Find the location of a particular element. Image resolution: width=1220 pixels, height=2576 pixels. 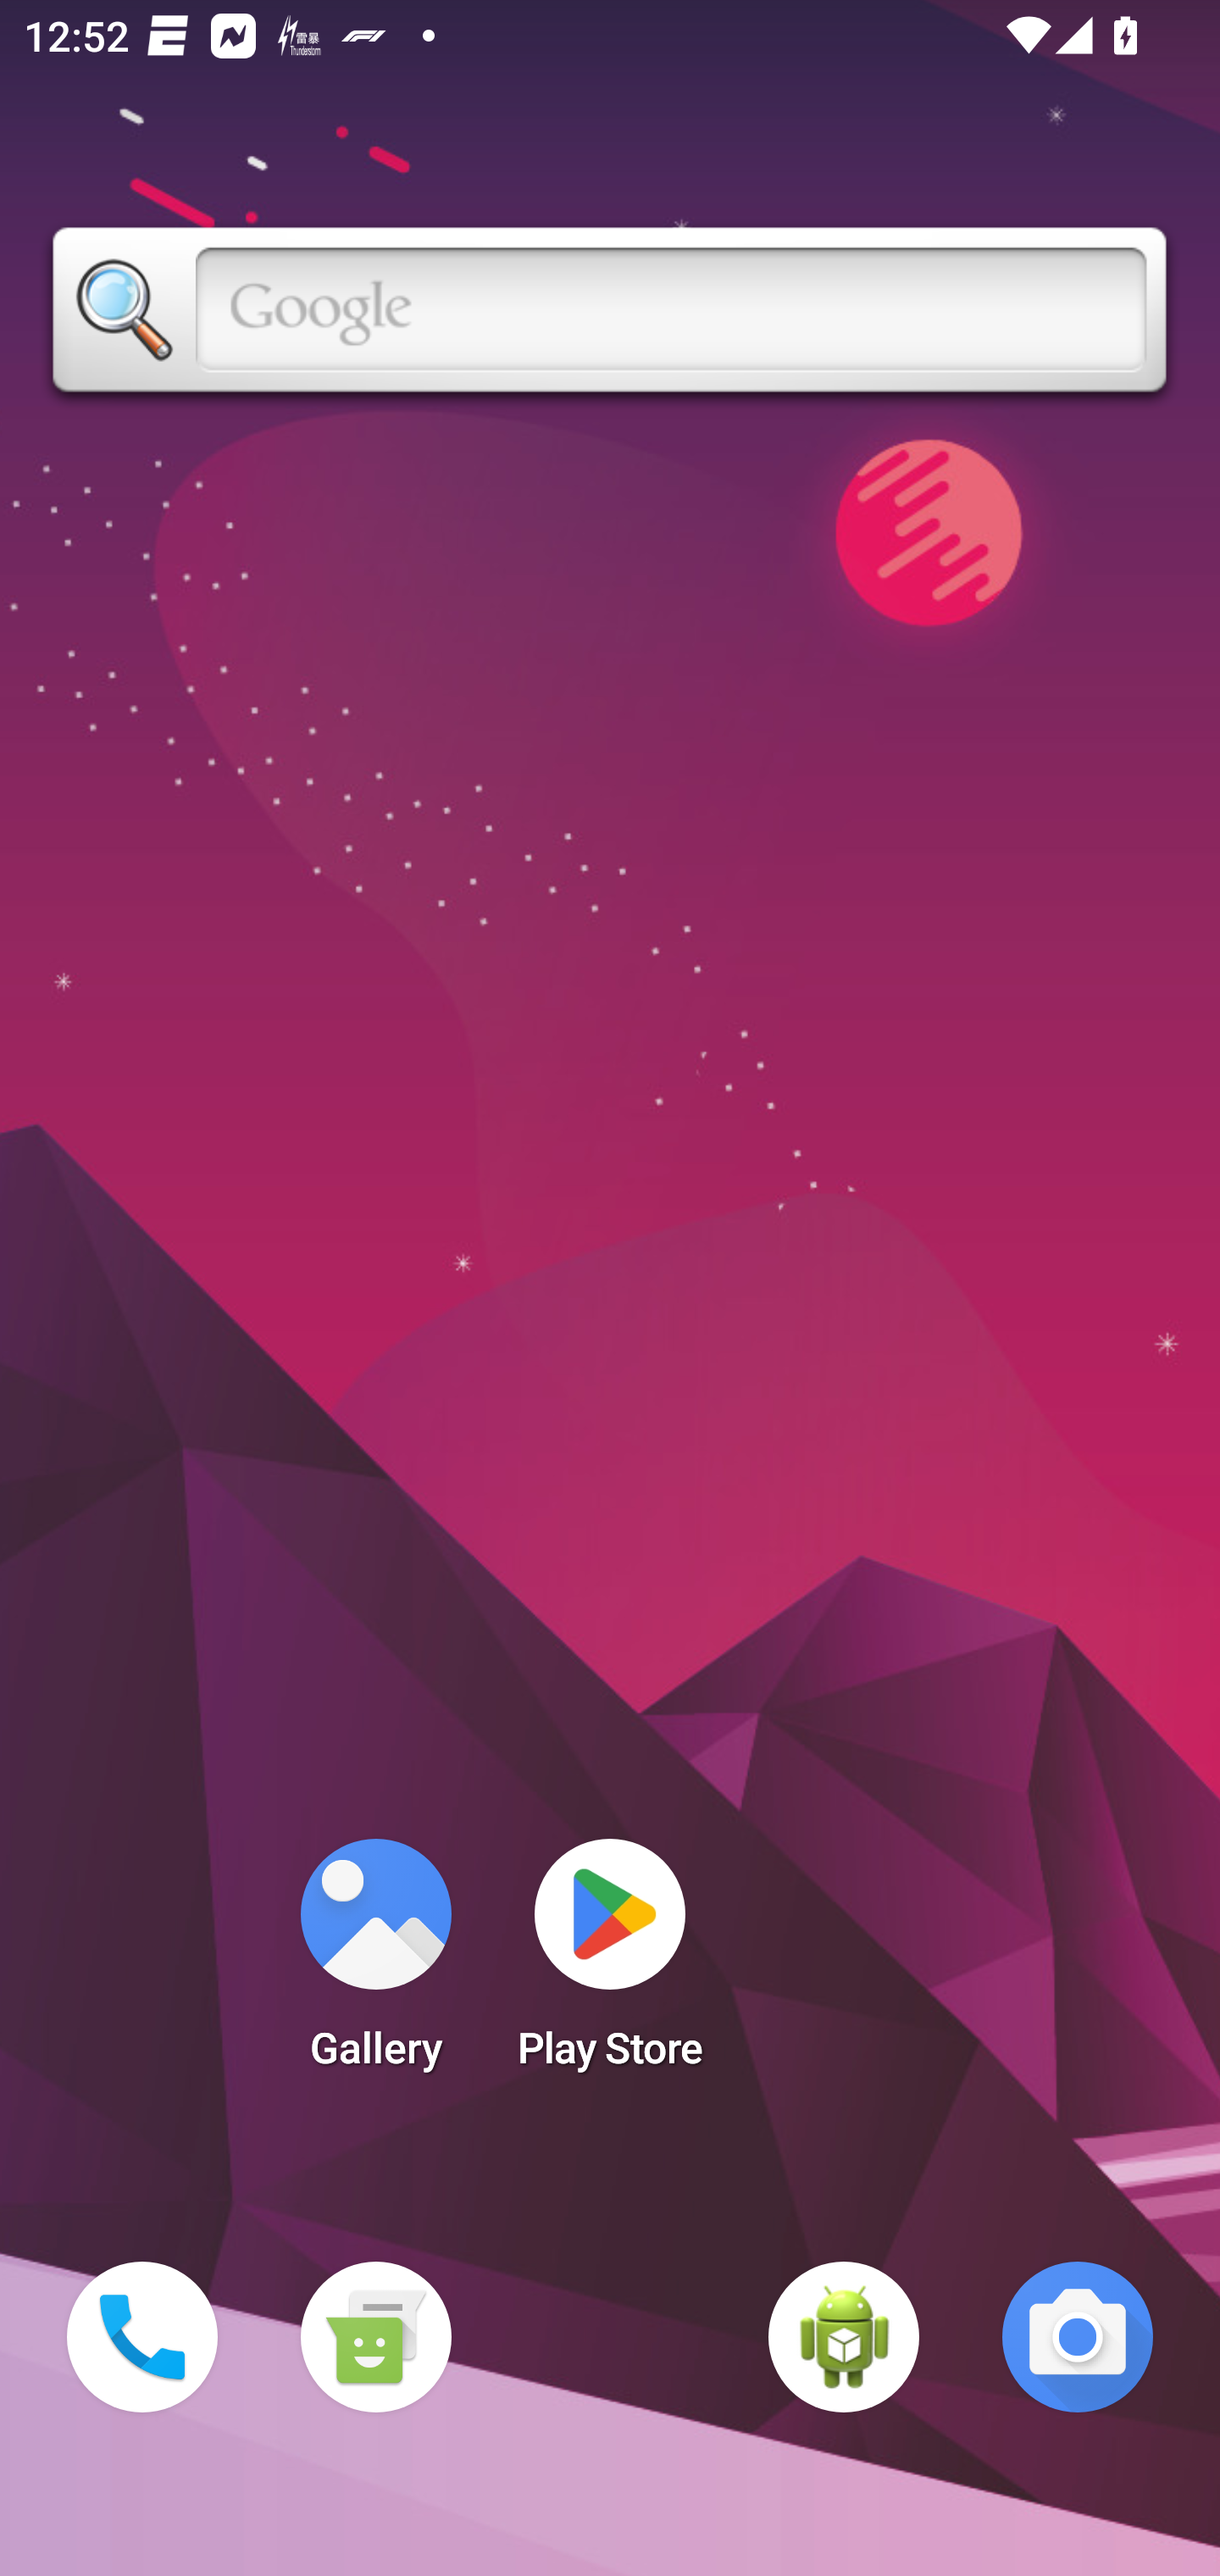

Play Store is located at coordinates (610, 1964).